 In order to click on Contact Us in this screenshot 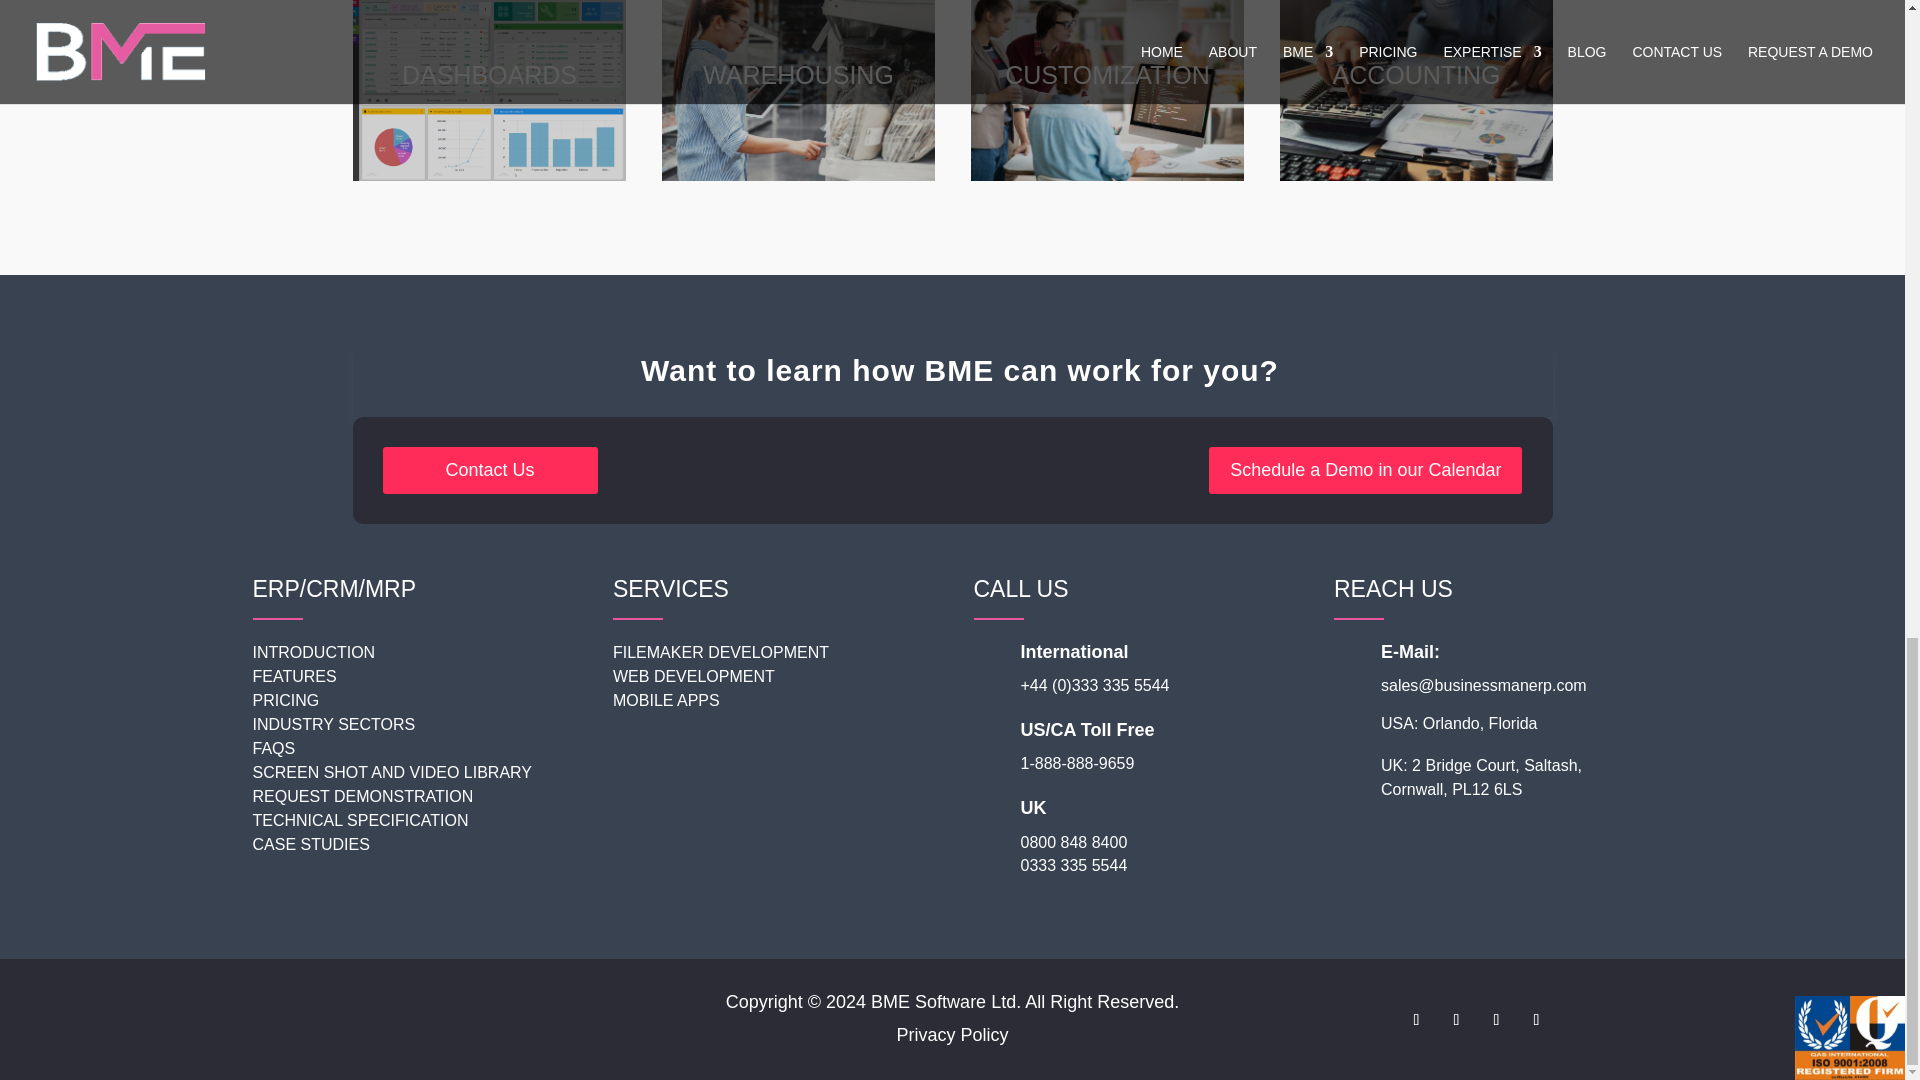, I will do `click(490, 470)`.